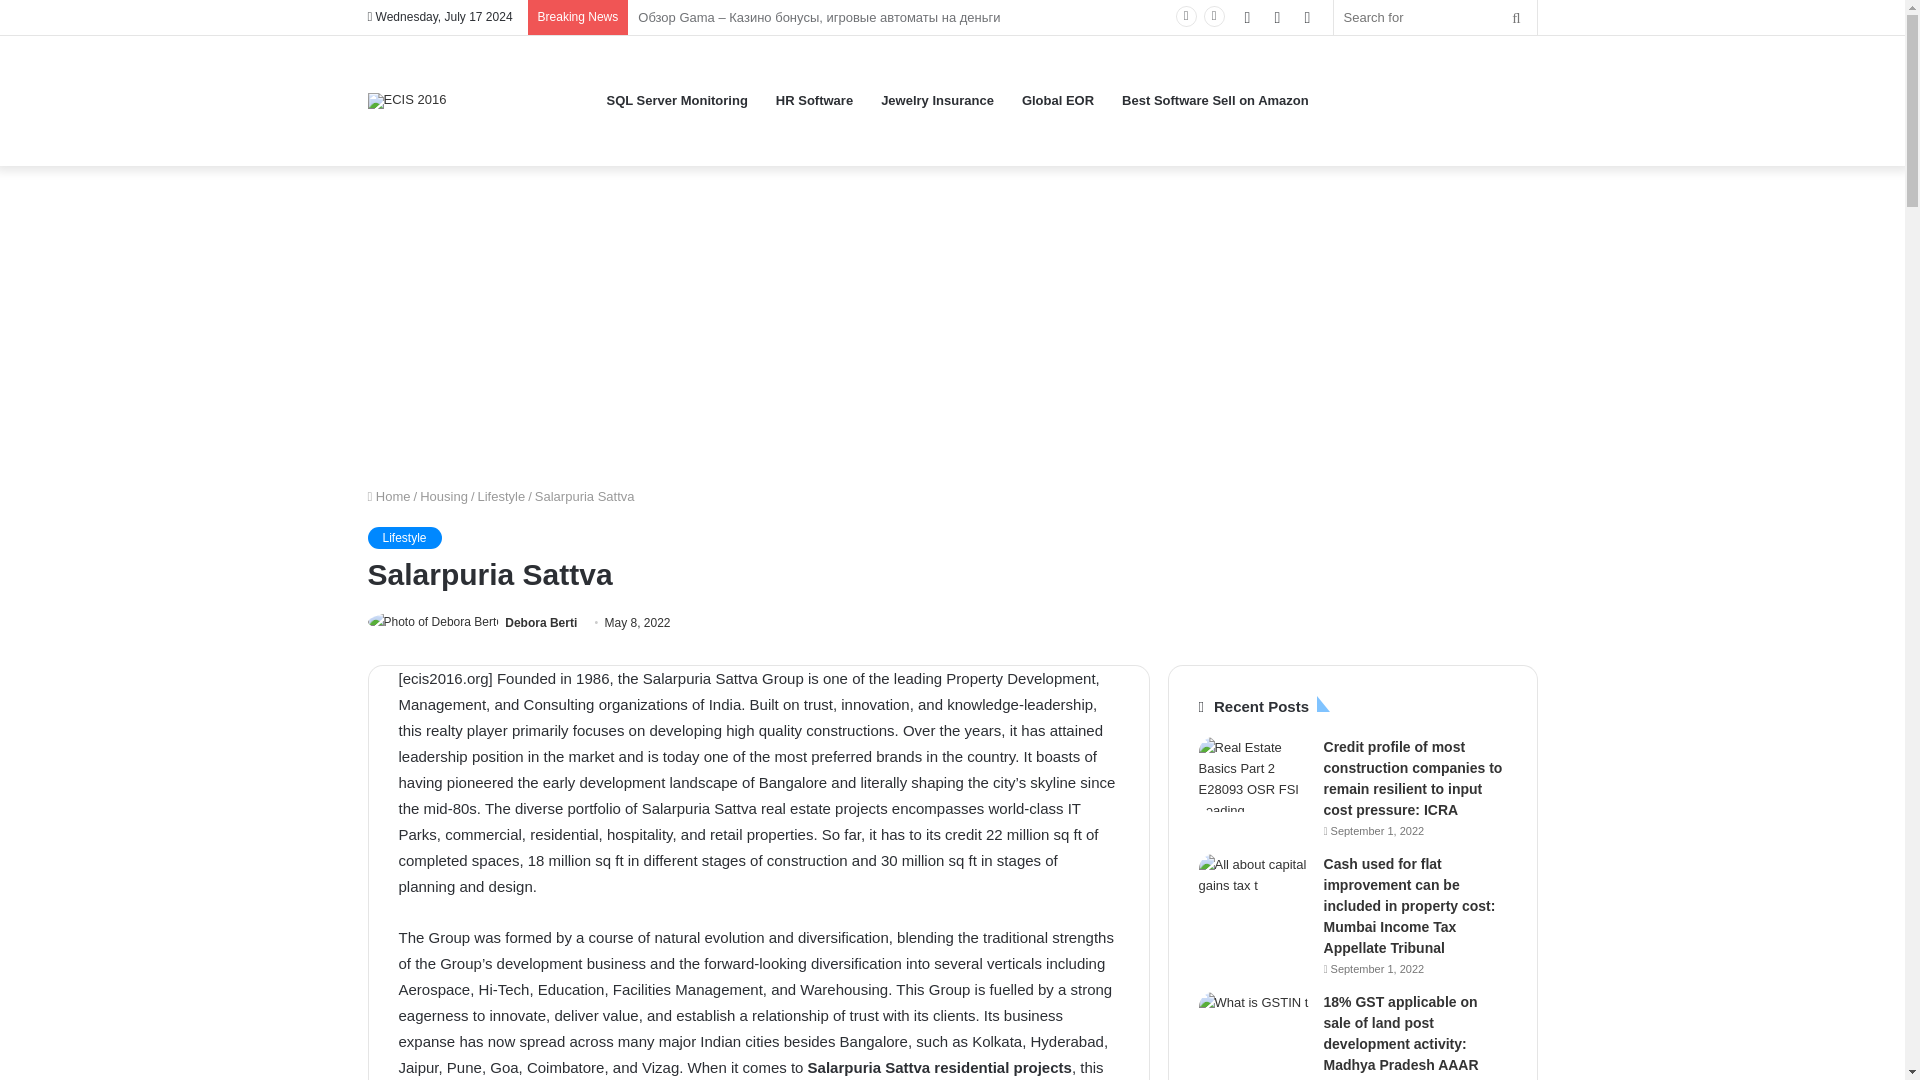 The image size is (1920, 1080). Describe the element at coordinates (404, 538) in the screenshot. I see `Lifestyle` at that location.